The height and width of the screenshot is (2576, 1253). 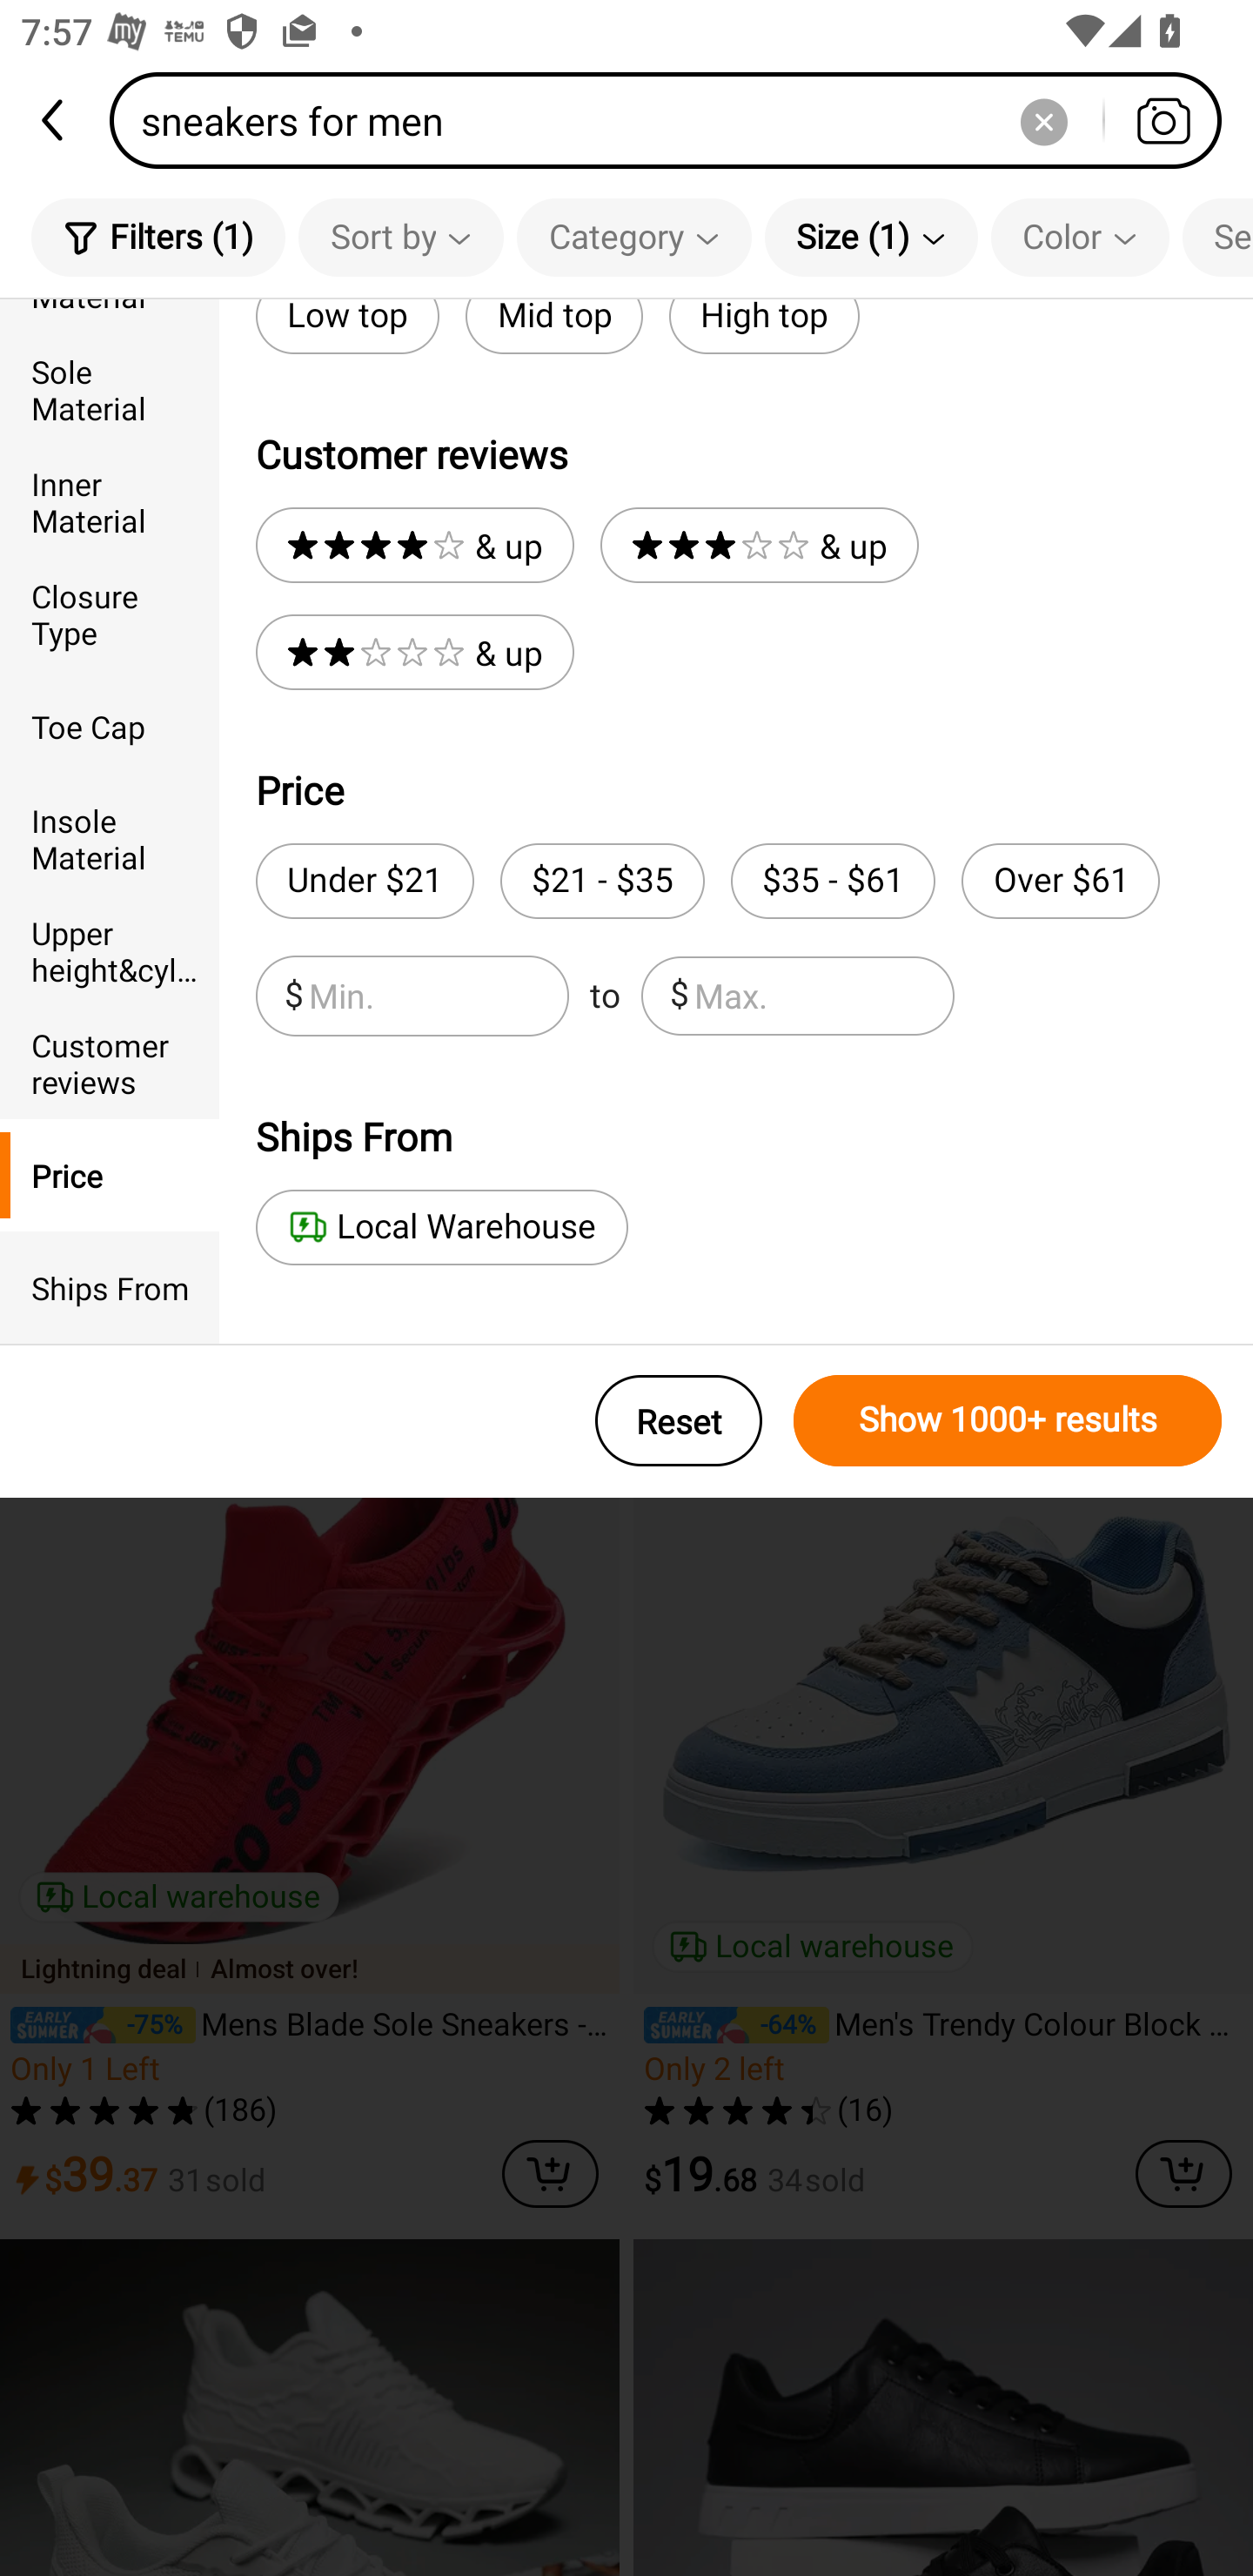 What do you see at coordinates (110, 726) in the screenshot?
I see `Toe Cap` at bounding box center [110, 726].